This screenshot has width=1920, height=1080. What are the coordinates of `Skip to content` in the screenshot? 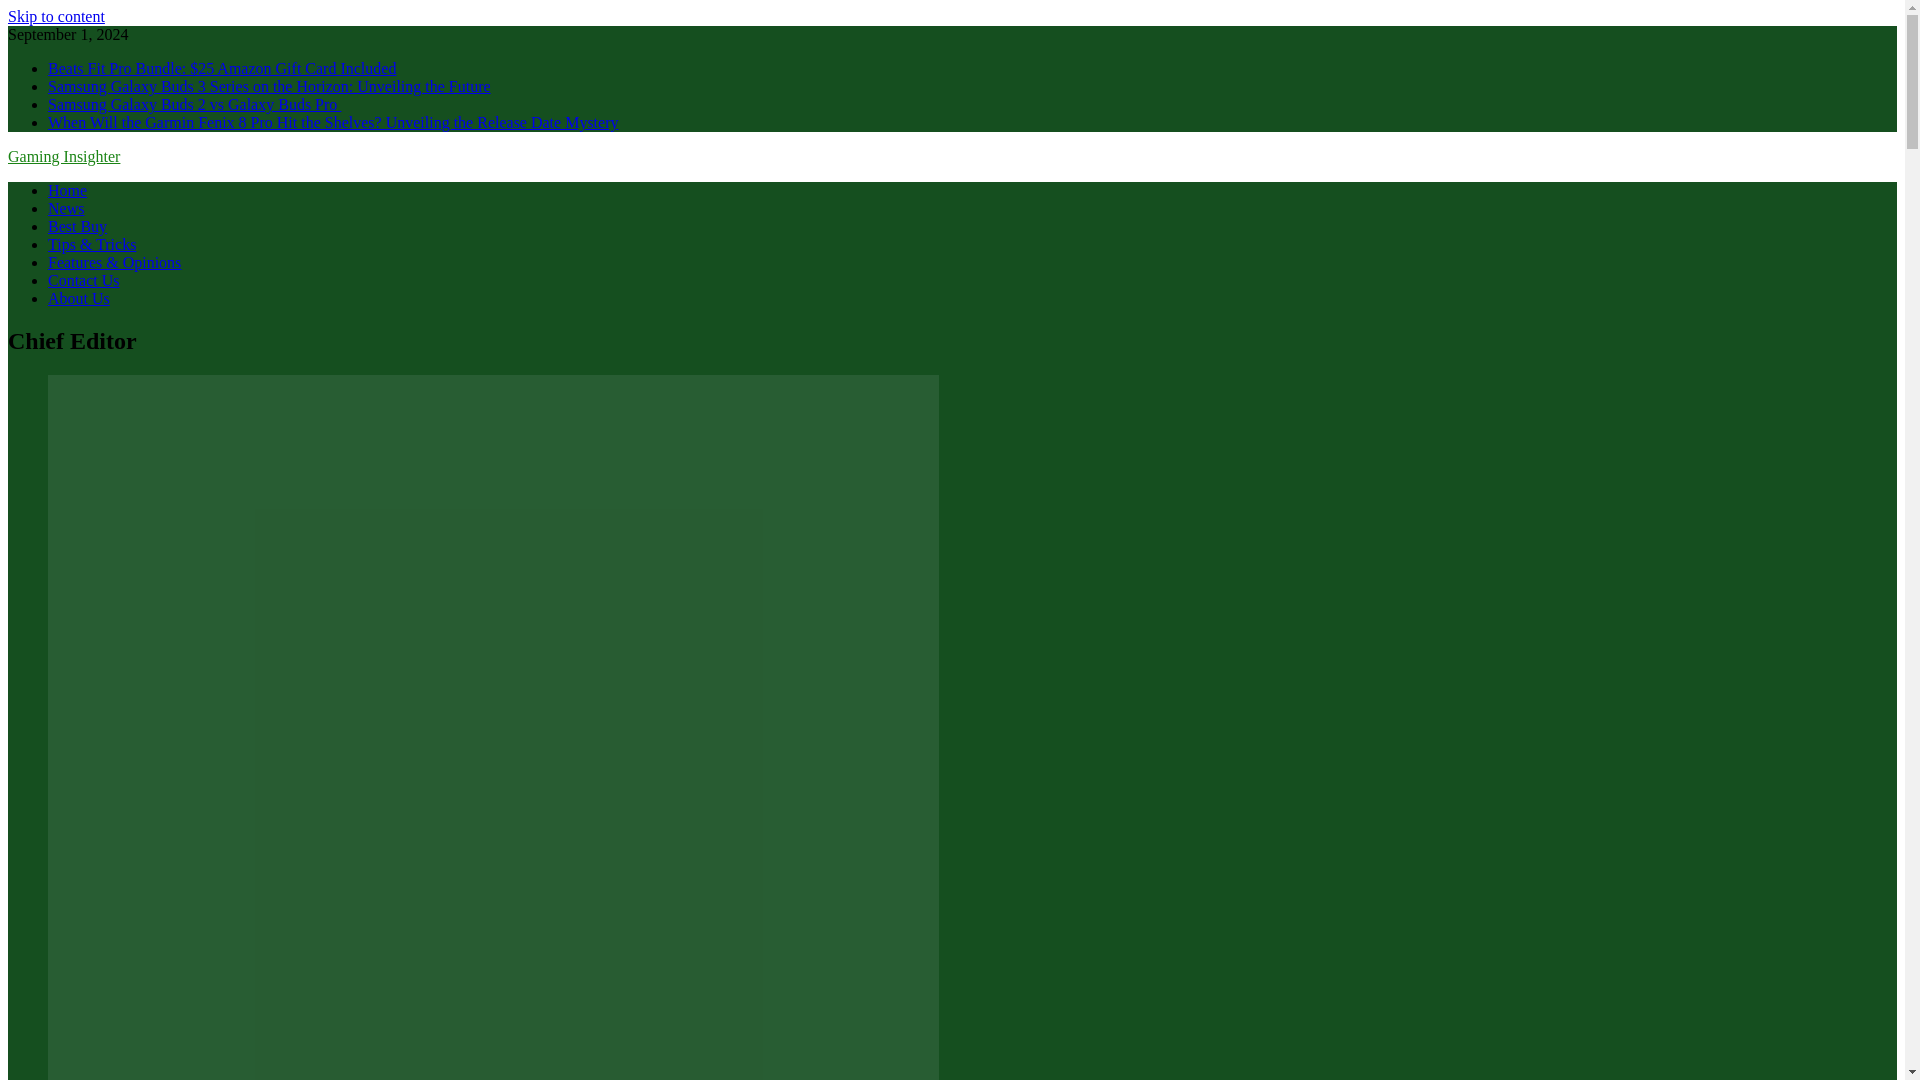 It's located at (56, 16).